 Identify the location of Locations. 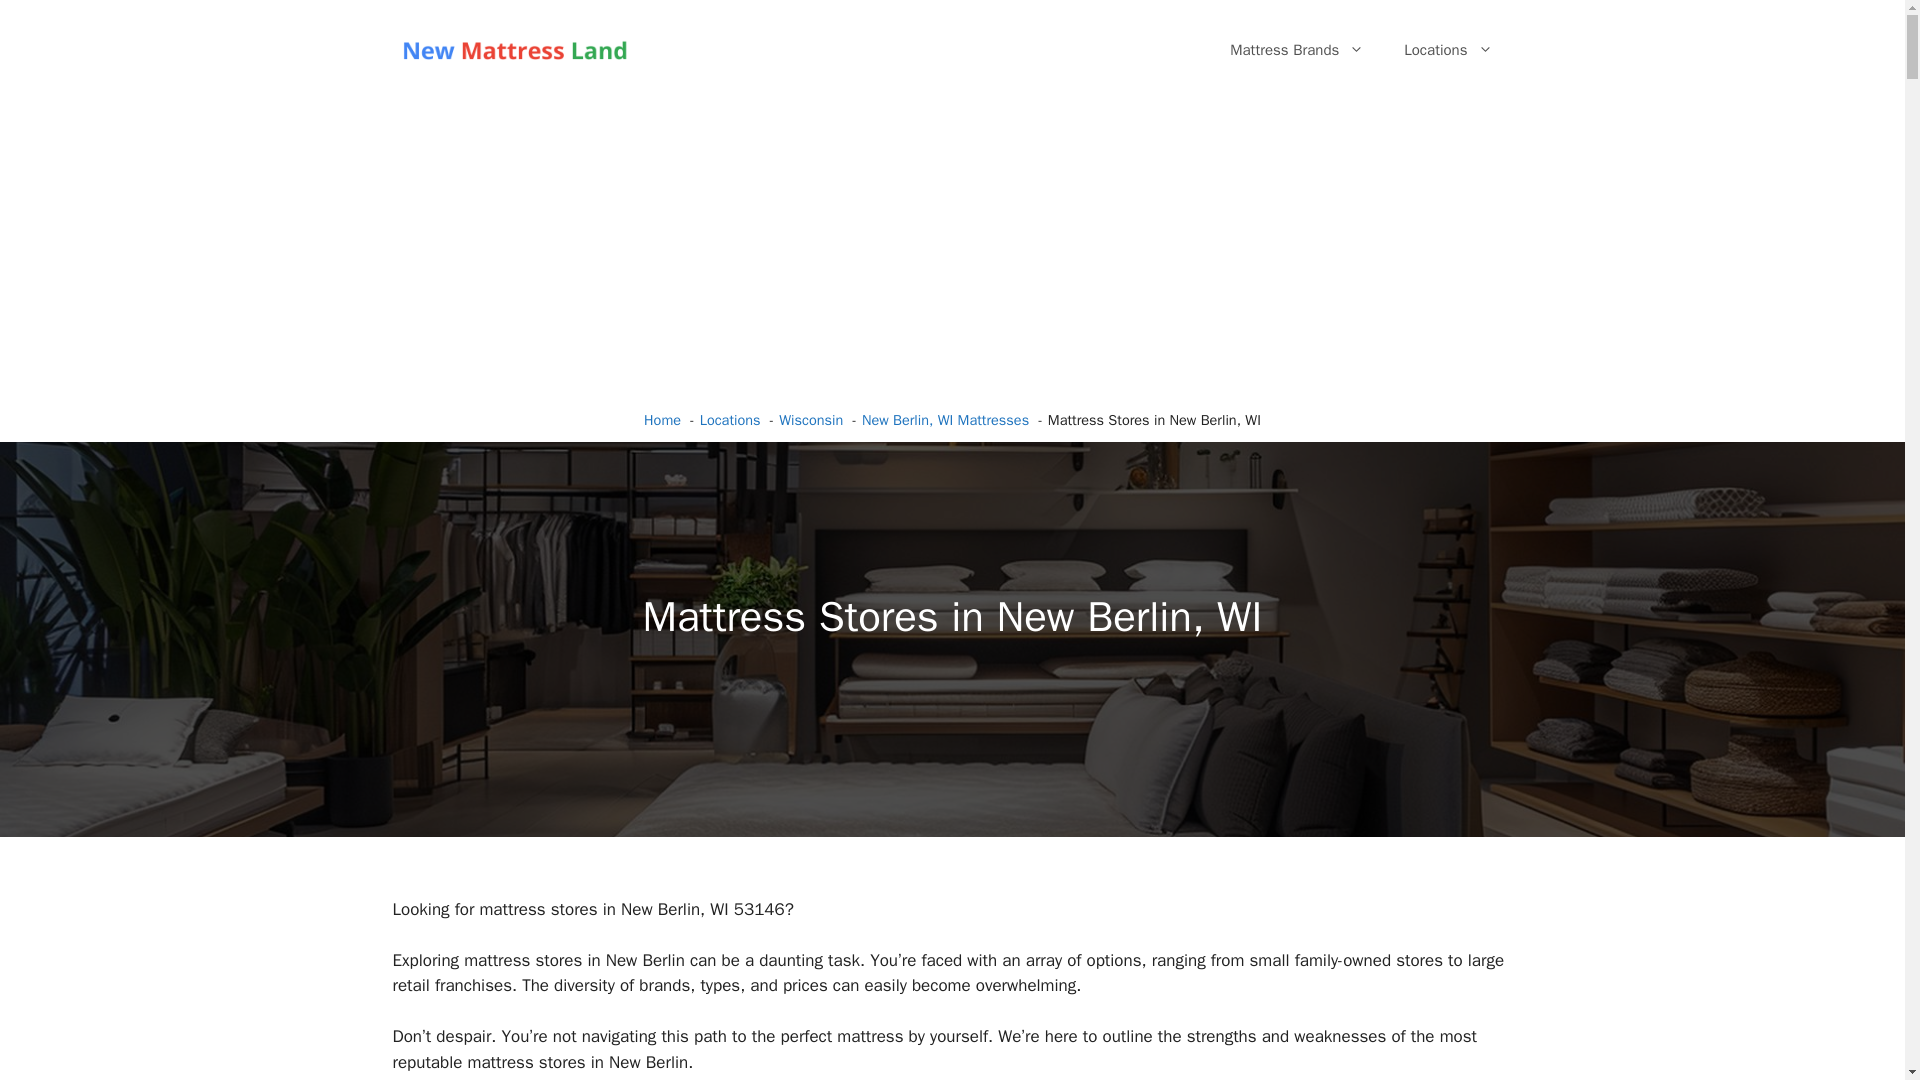
(1448, 50).